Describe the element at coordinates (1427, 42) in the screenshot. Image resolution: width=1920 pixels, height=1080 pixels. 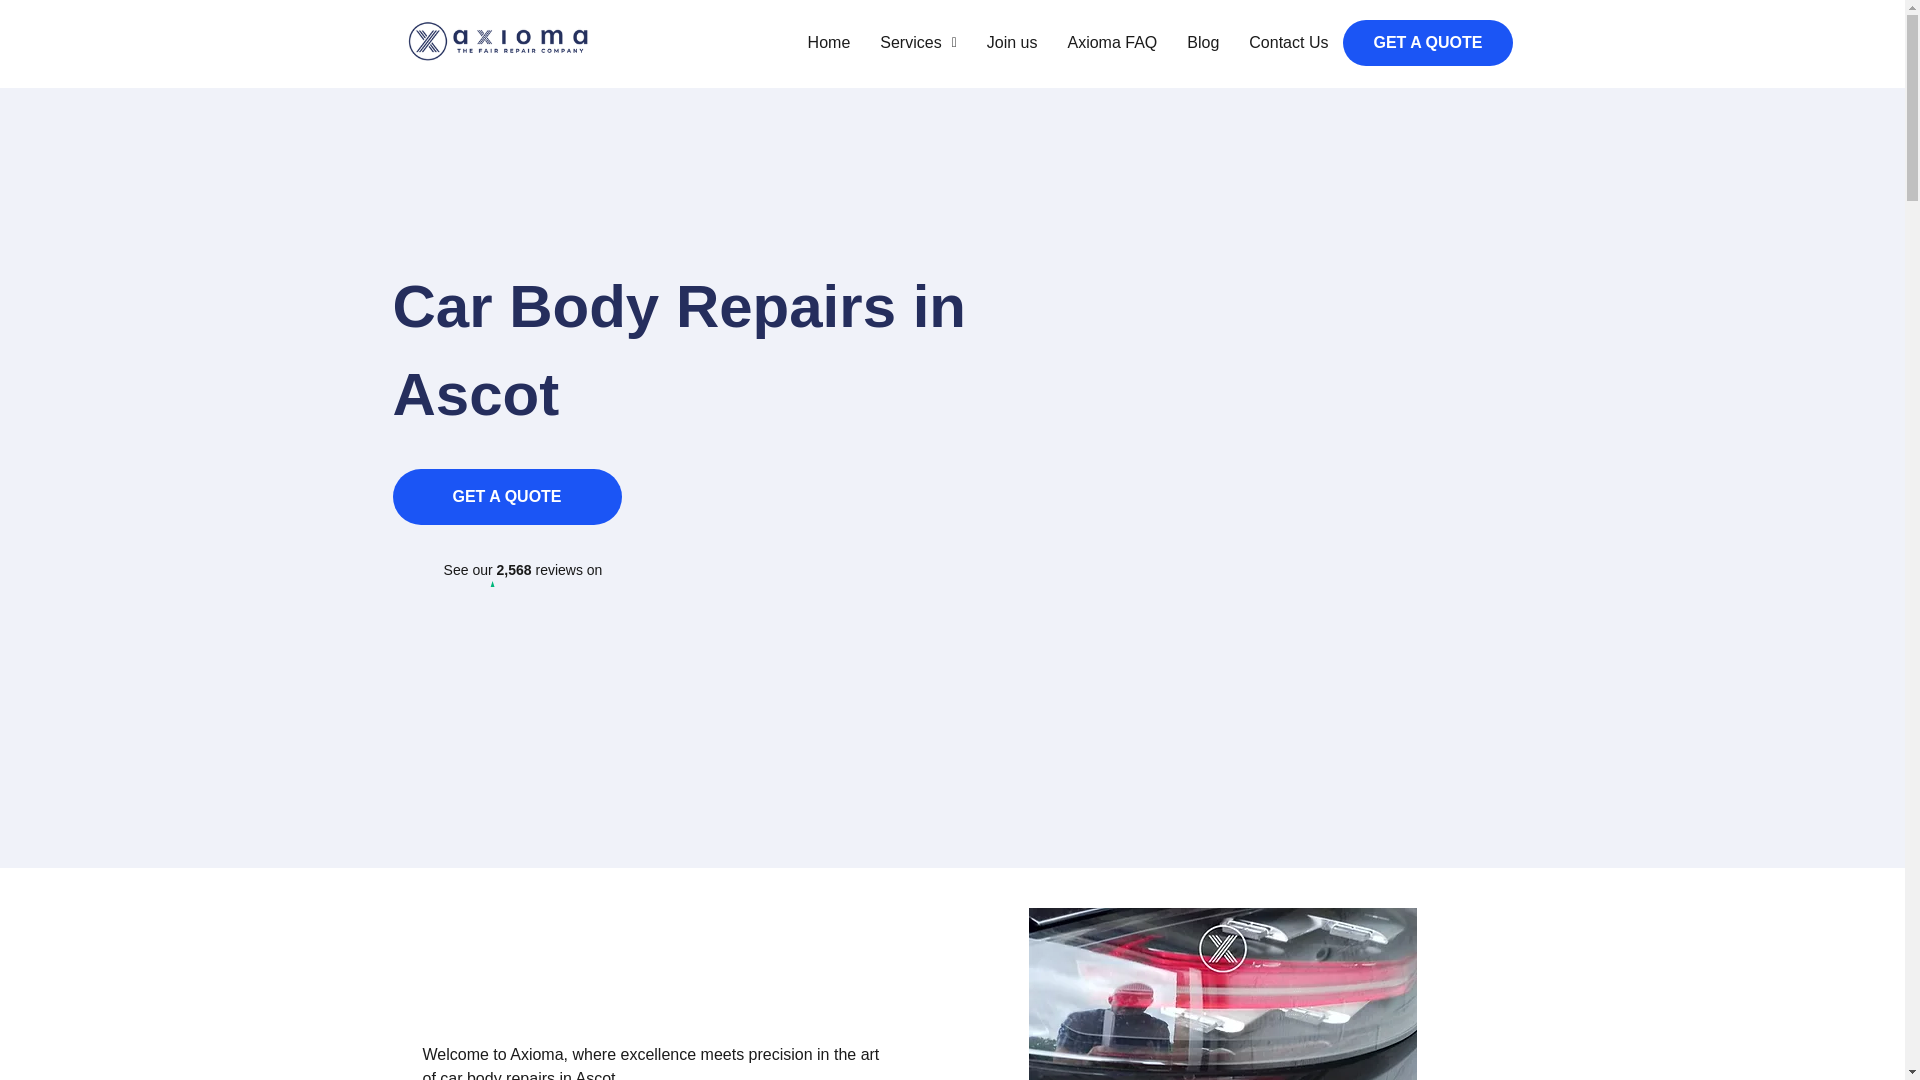
I see `GET A QUOTE` at that location.